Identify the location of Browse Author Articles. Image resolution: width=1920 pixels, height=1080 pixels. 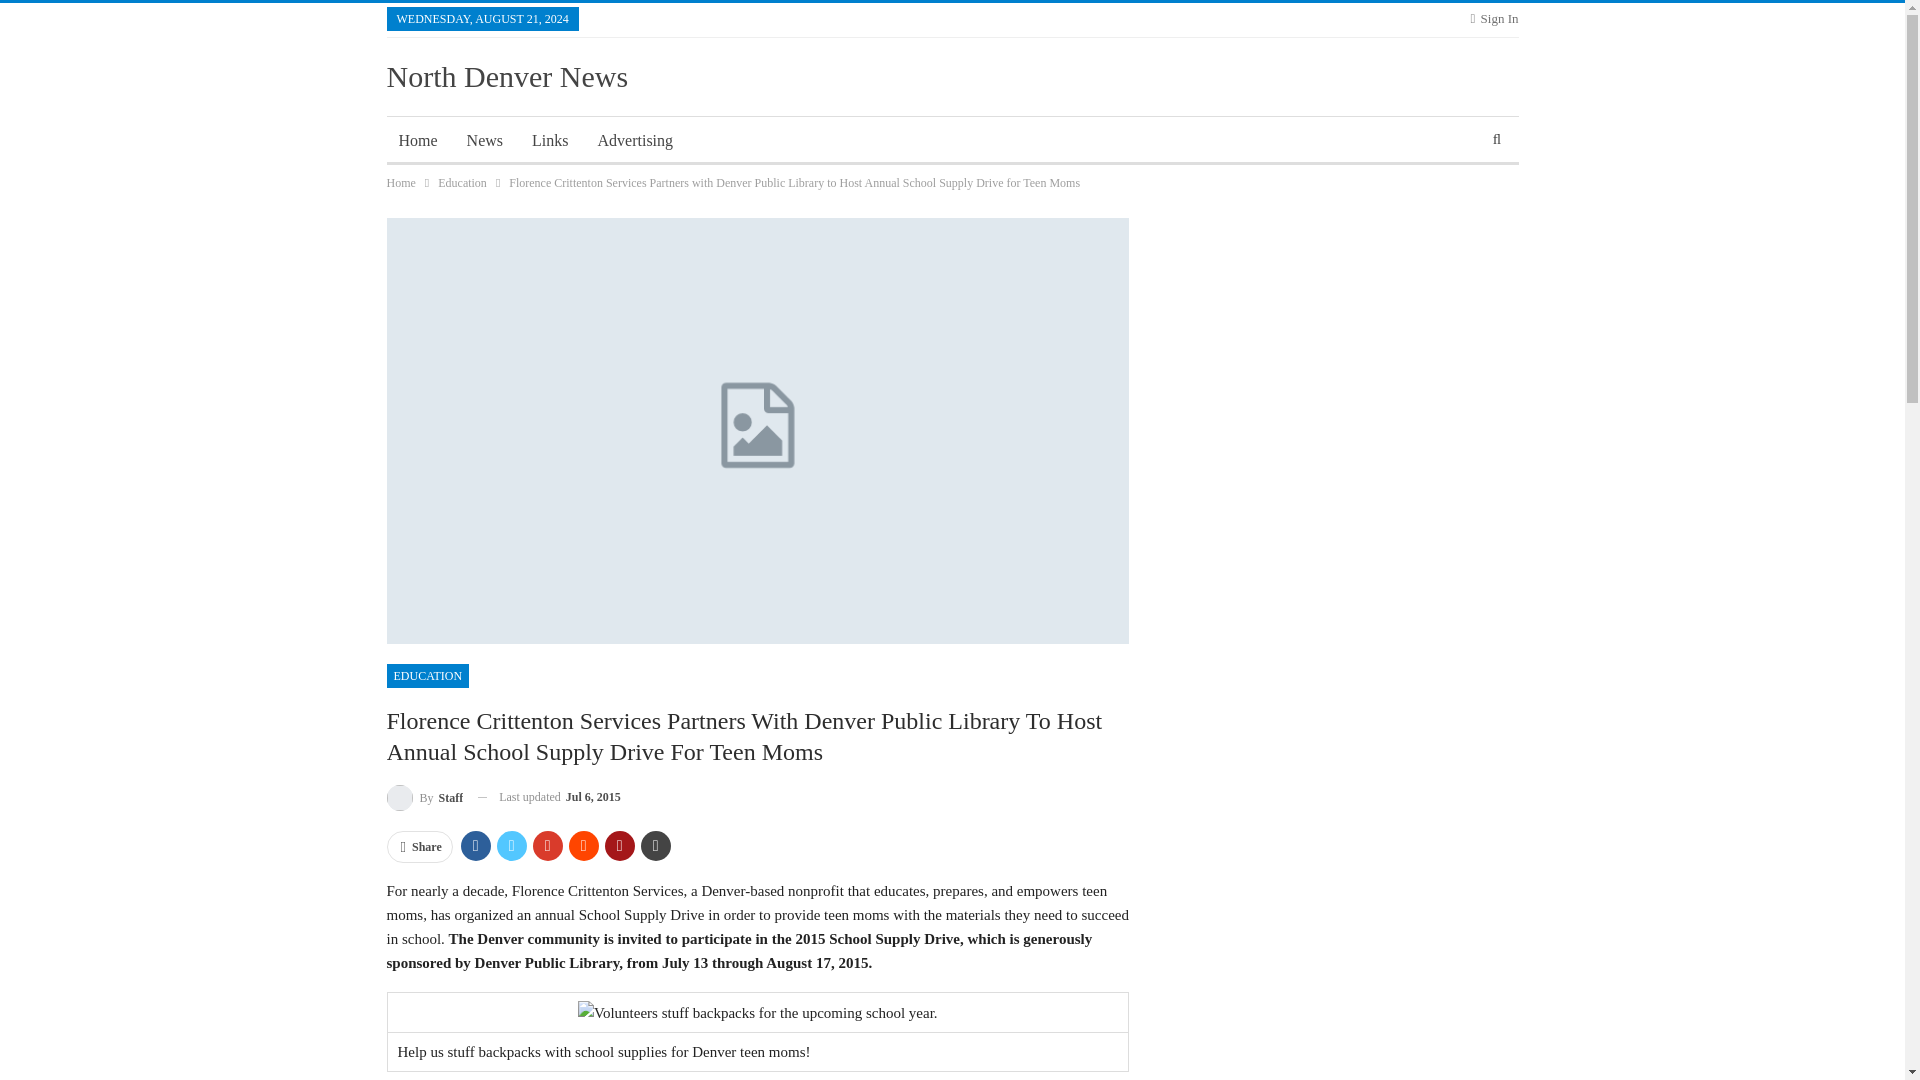
(424, 798).